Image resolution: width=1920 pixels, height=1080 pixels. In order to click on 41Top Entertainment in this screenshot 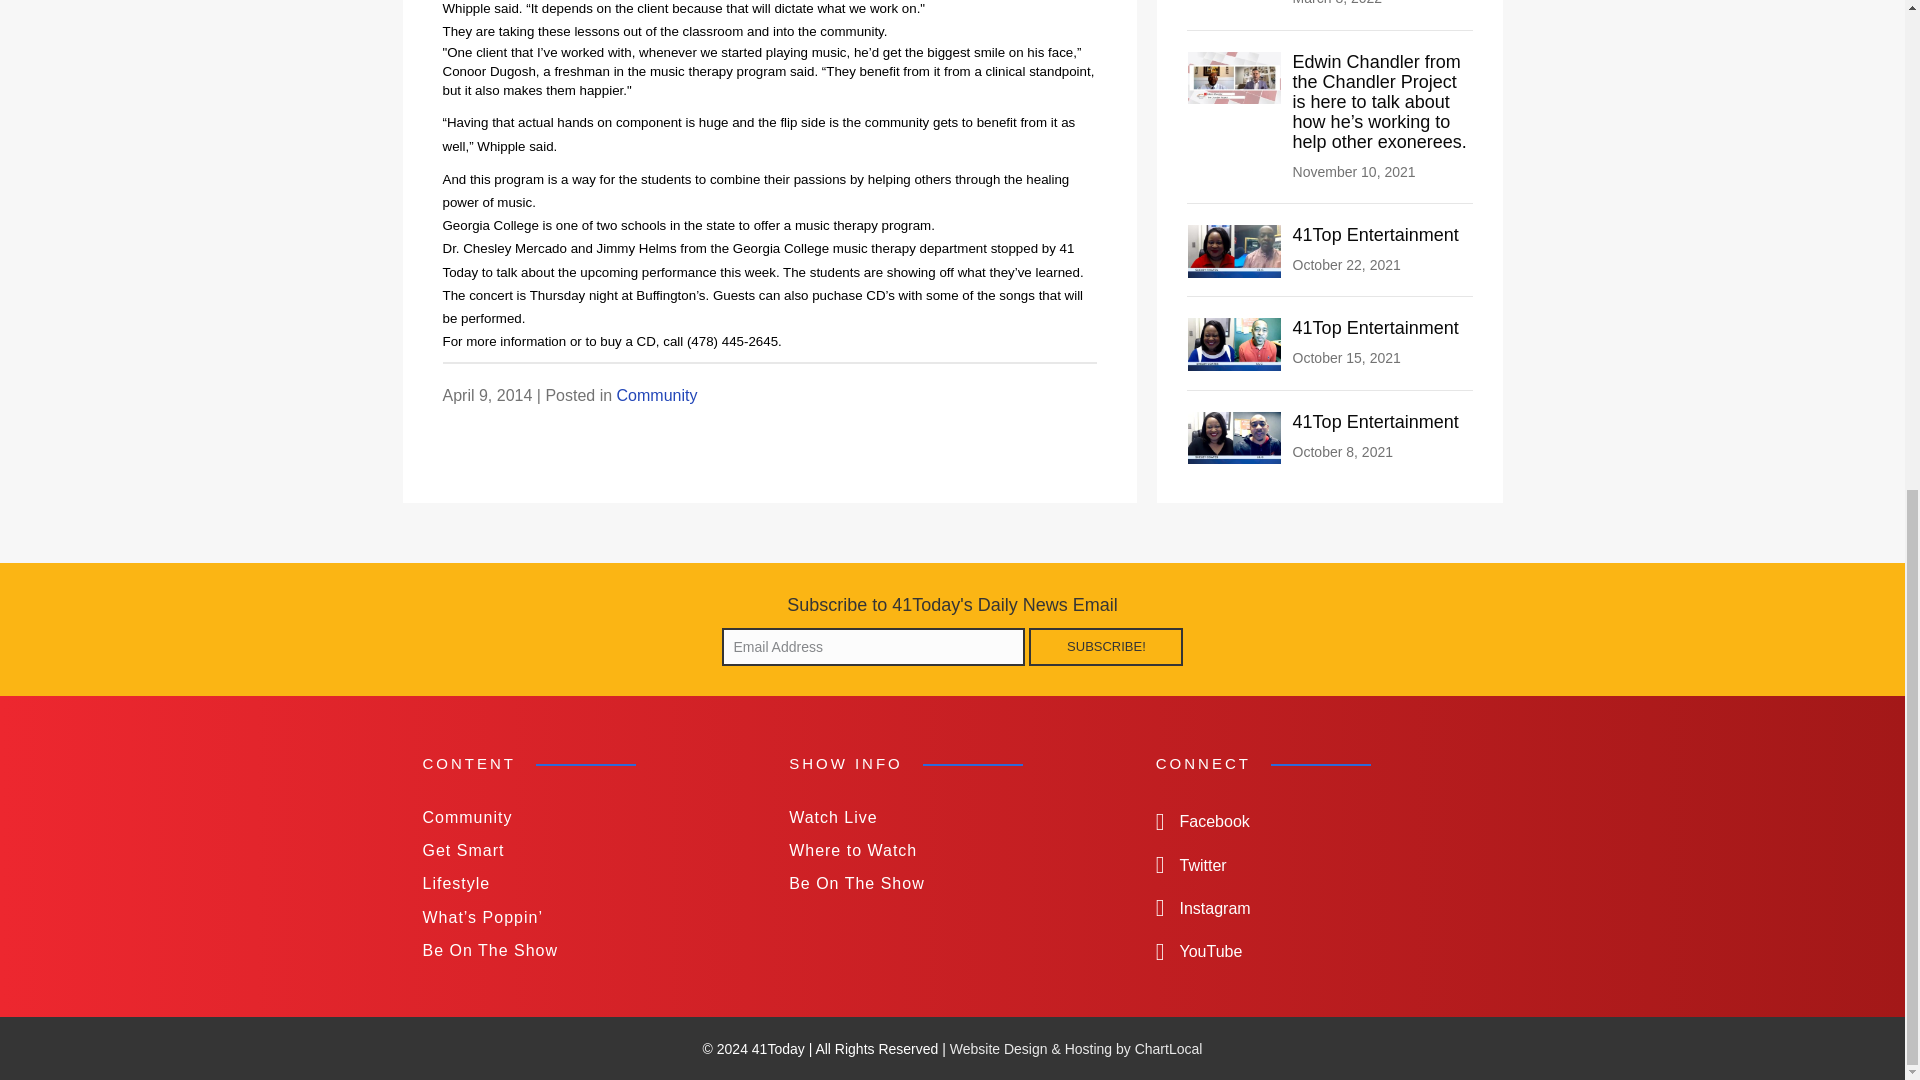, I will do `click(1376, 328)`.